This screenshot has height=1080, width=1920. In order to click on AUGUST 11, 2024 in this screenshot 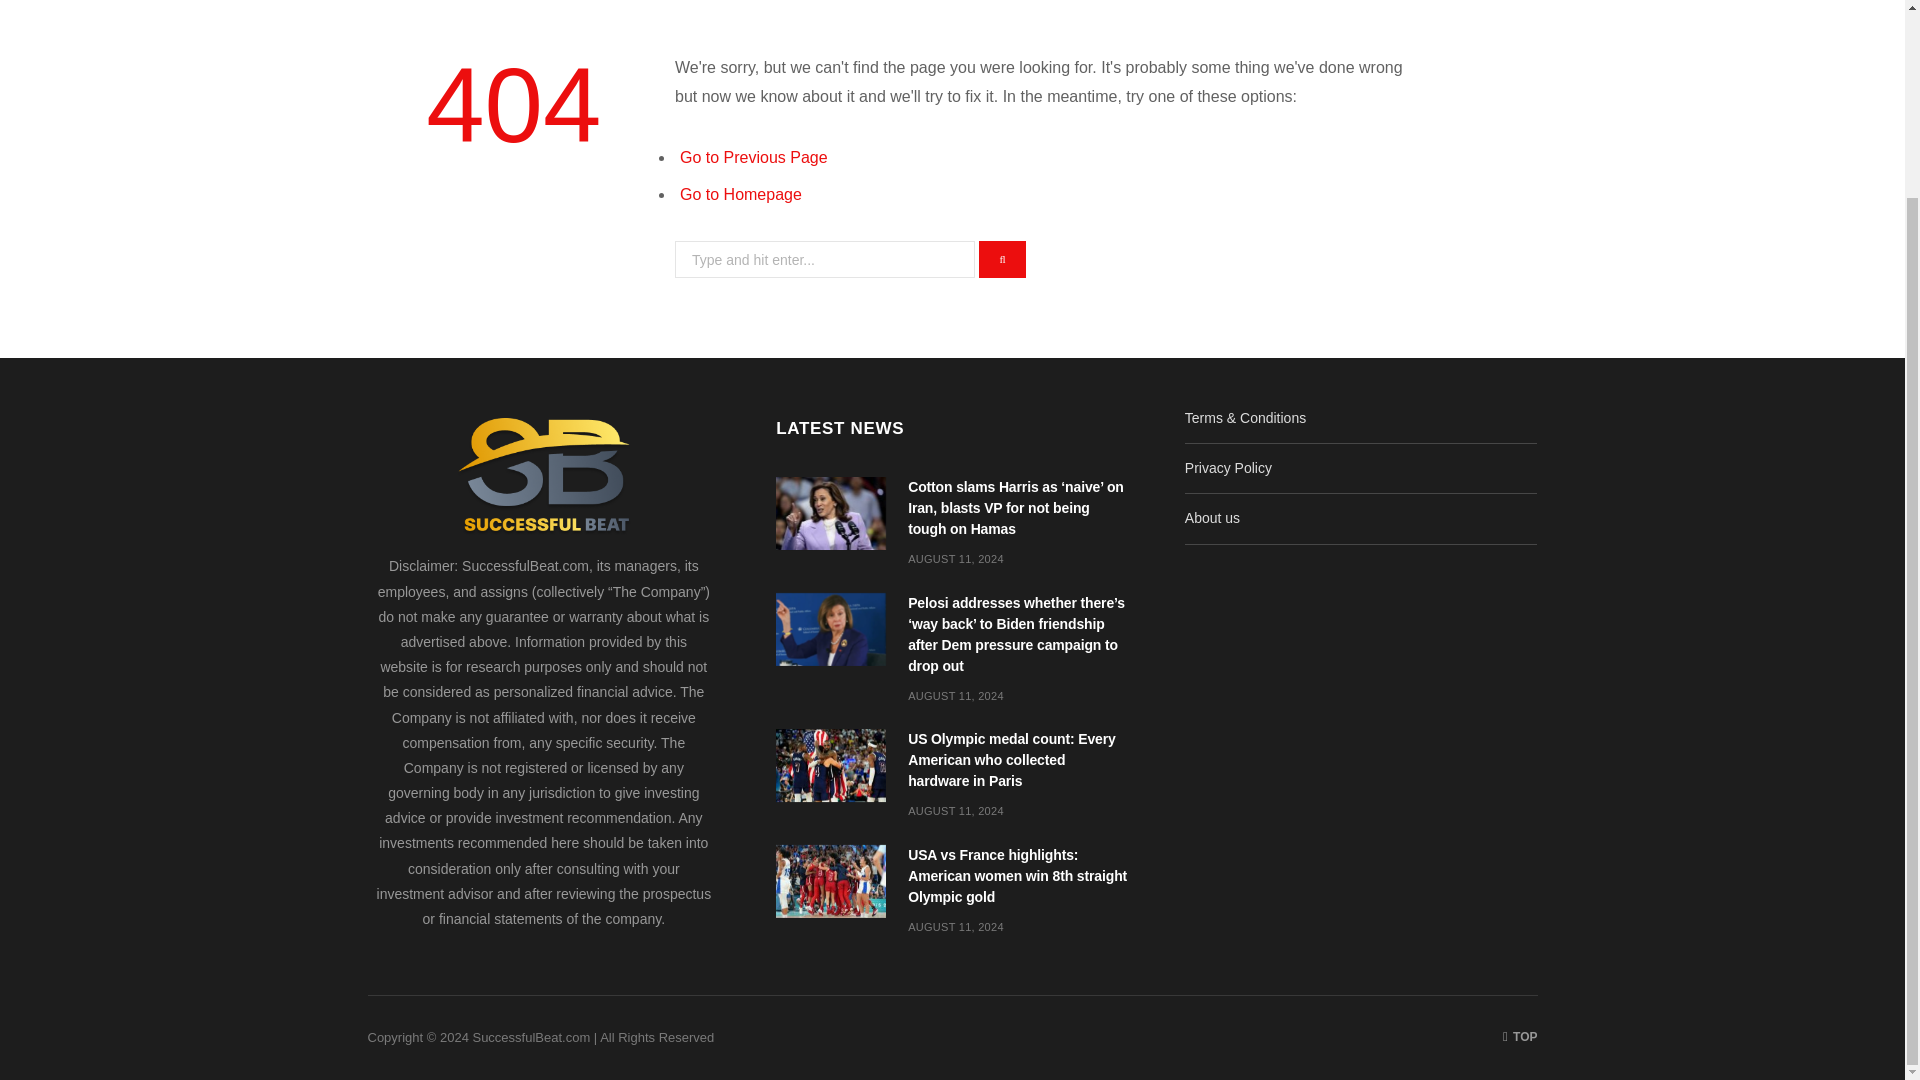, I will do `click(956, 558)`.